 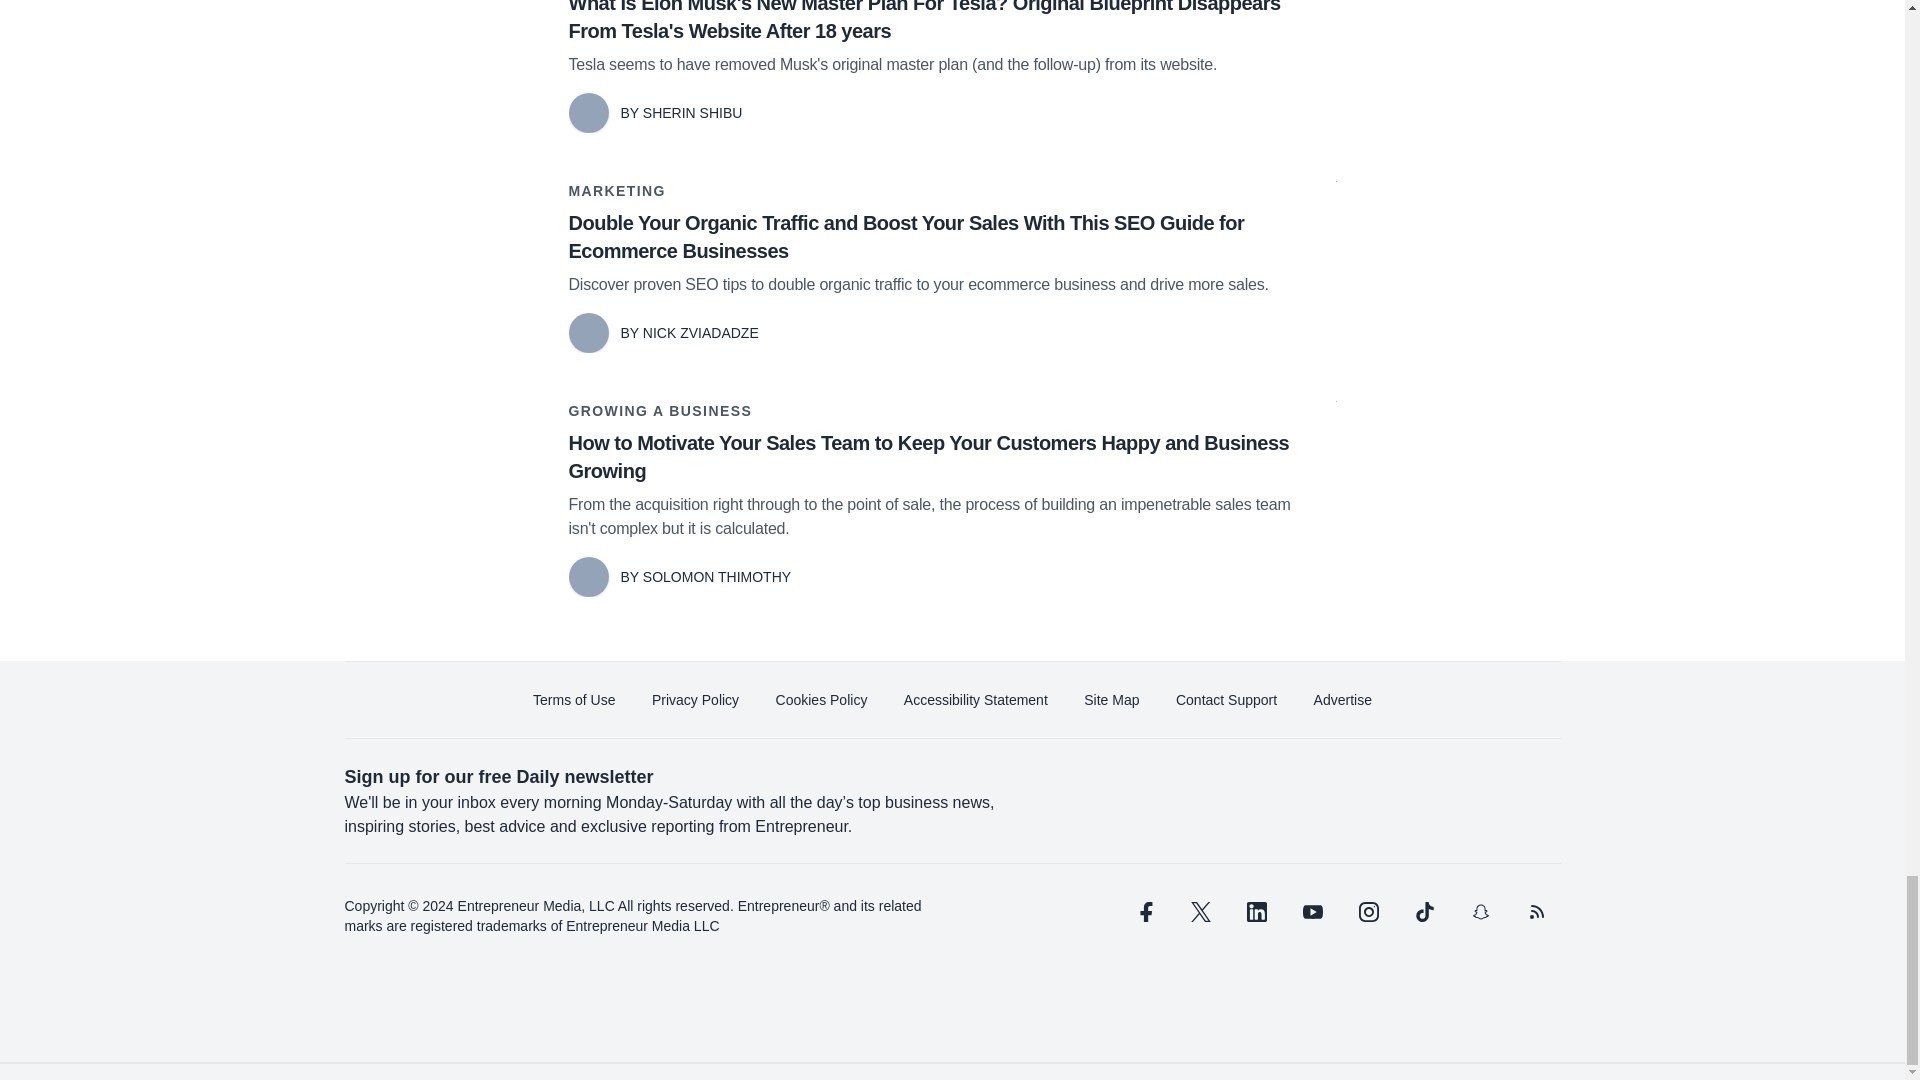 What do you see at coordinates (1423, 912) in the screenshot?
I see `tiktok` at bounding box center [1423, 912].